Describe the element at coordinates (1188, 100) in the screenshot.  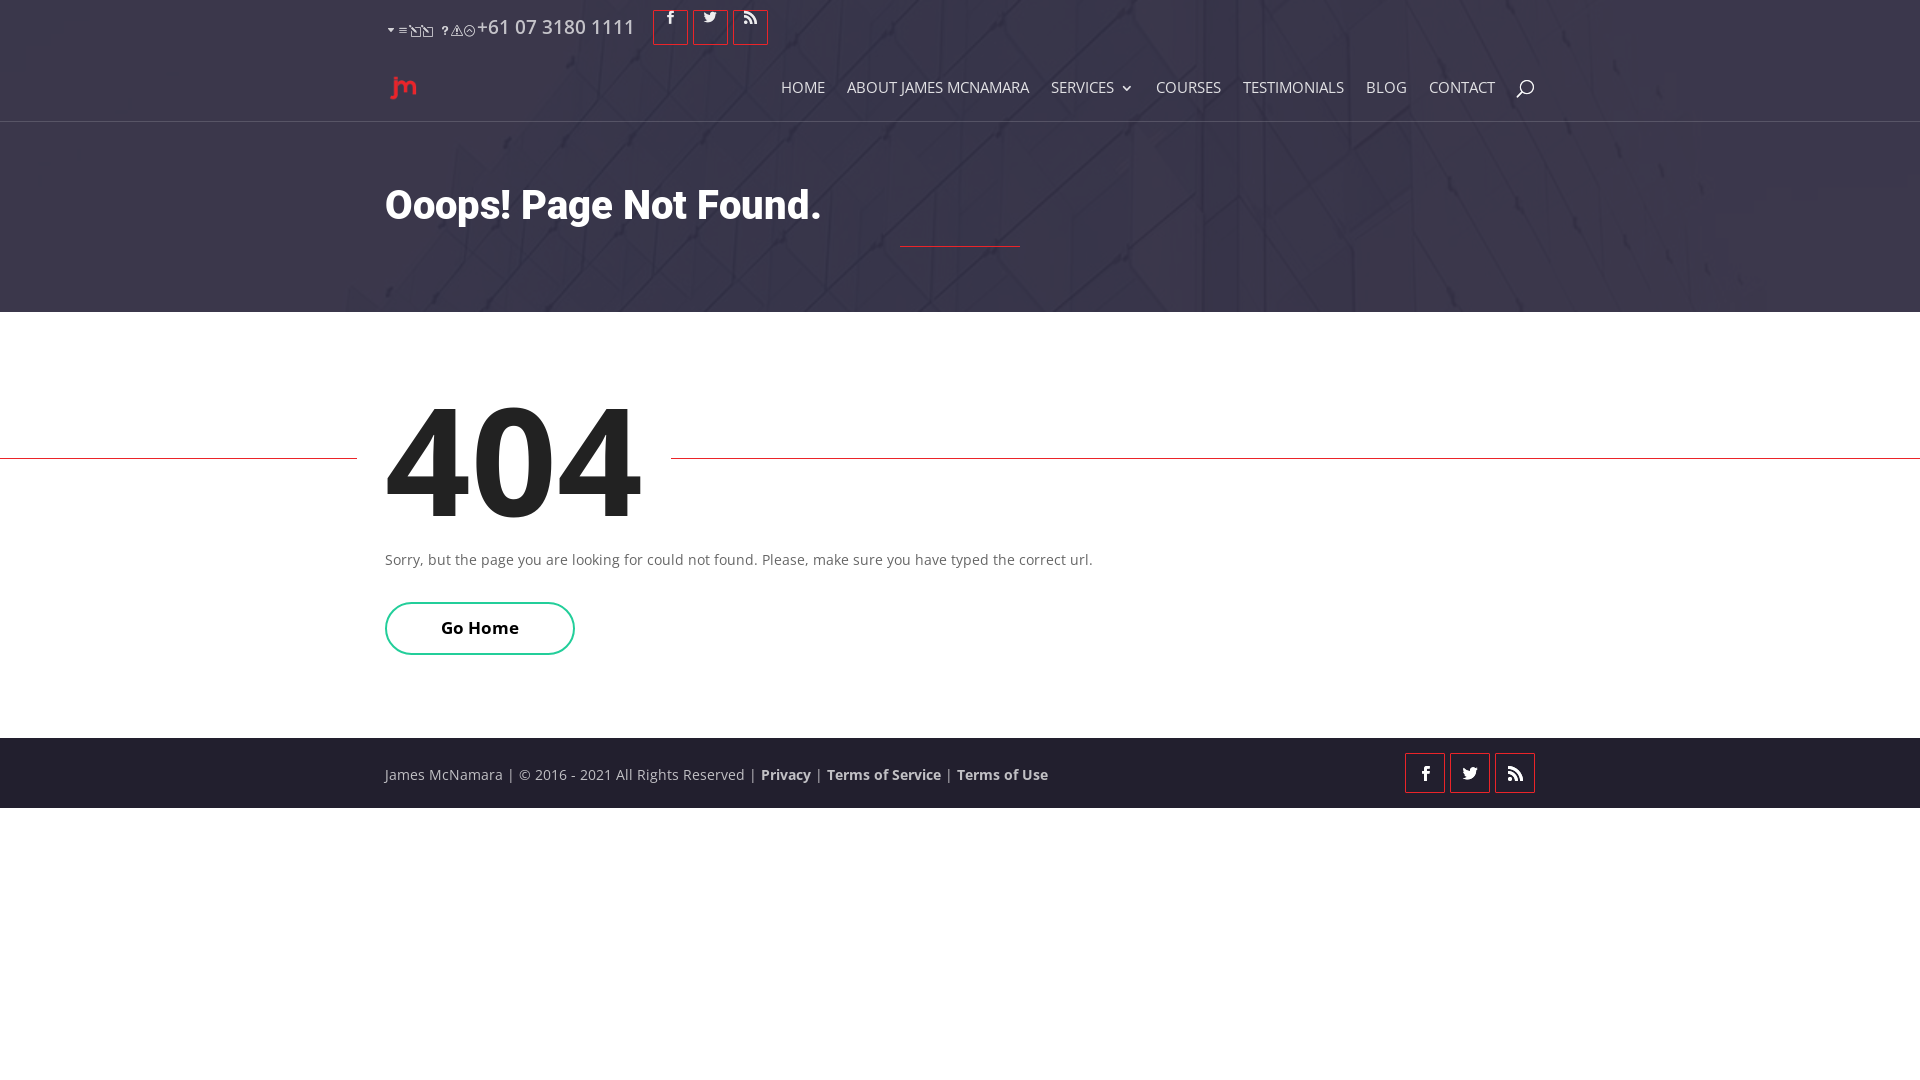
I see `COURSES` at that location.